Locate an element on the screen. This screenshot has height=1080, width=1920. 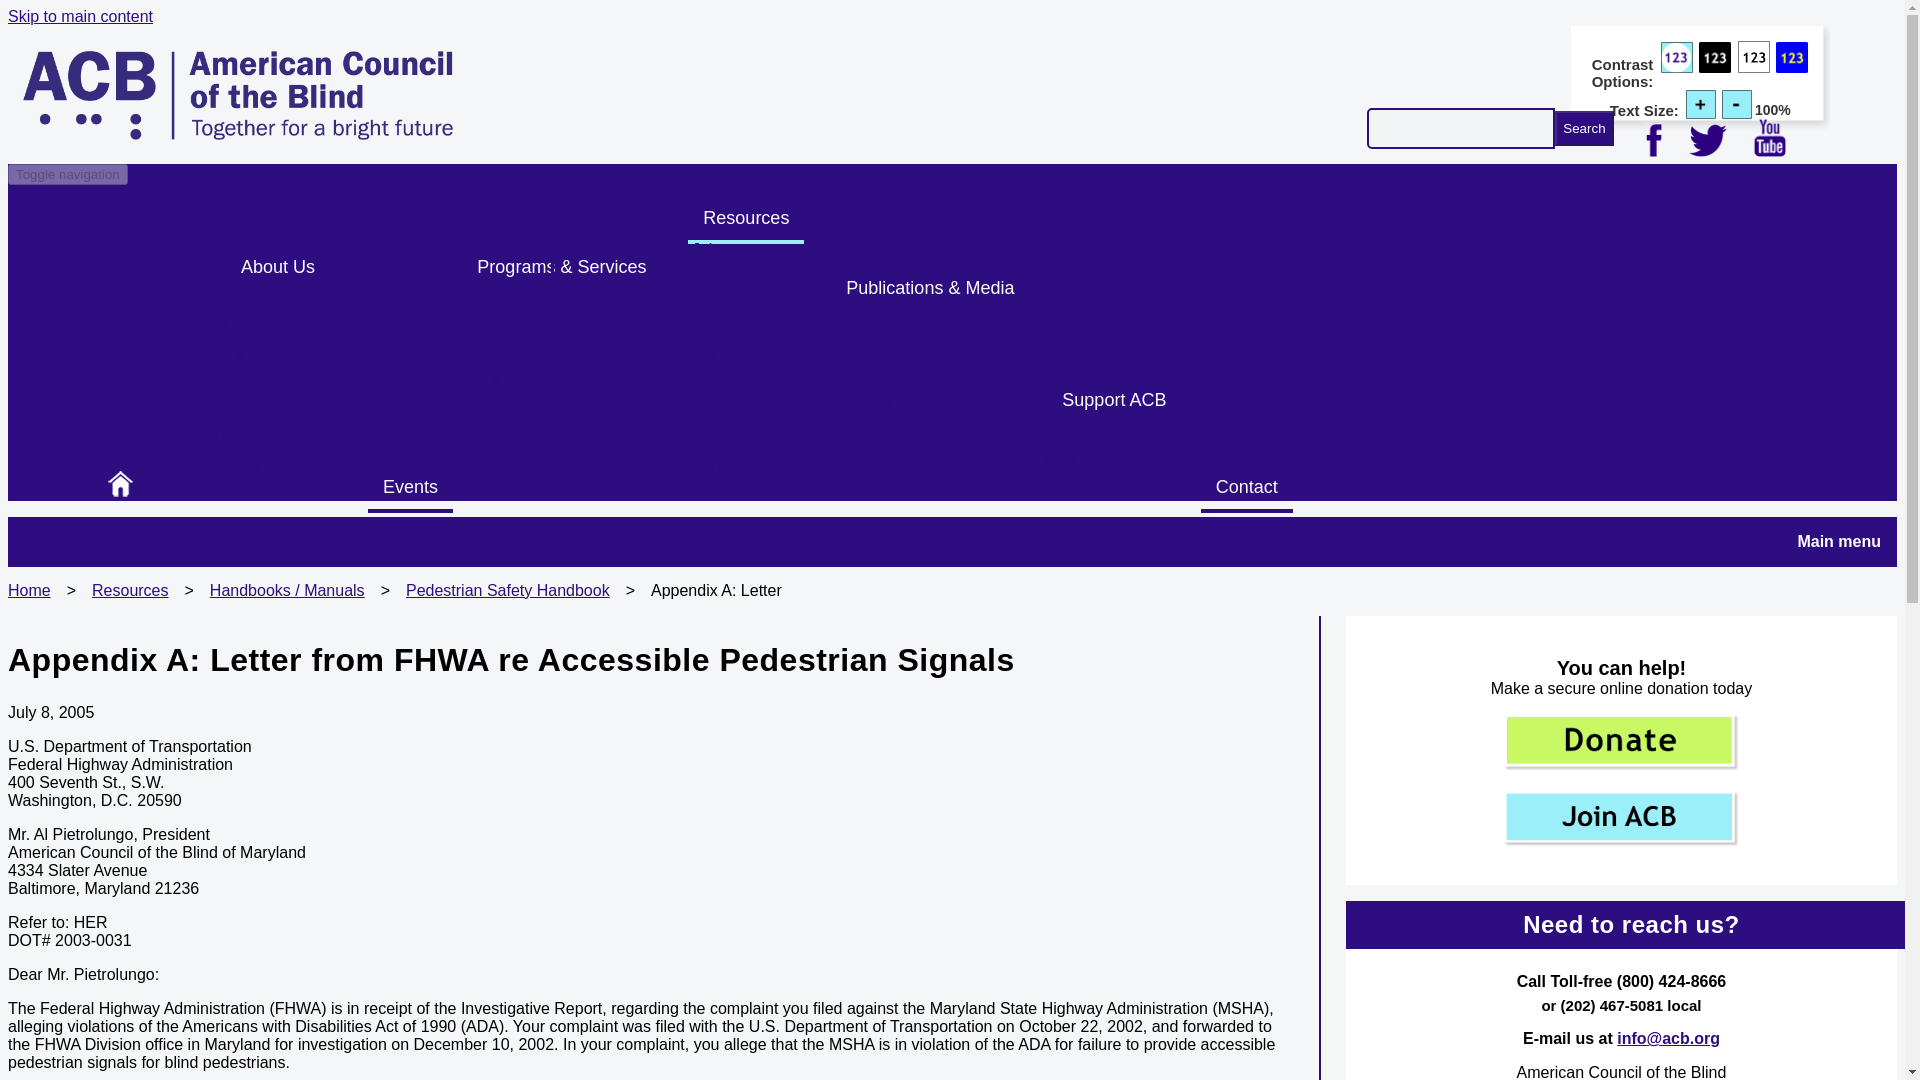
About Us is located at coordinates (278, 268).